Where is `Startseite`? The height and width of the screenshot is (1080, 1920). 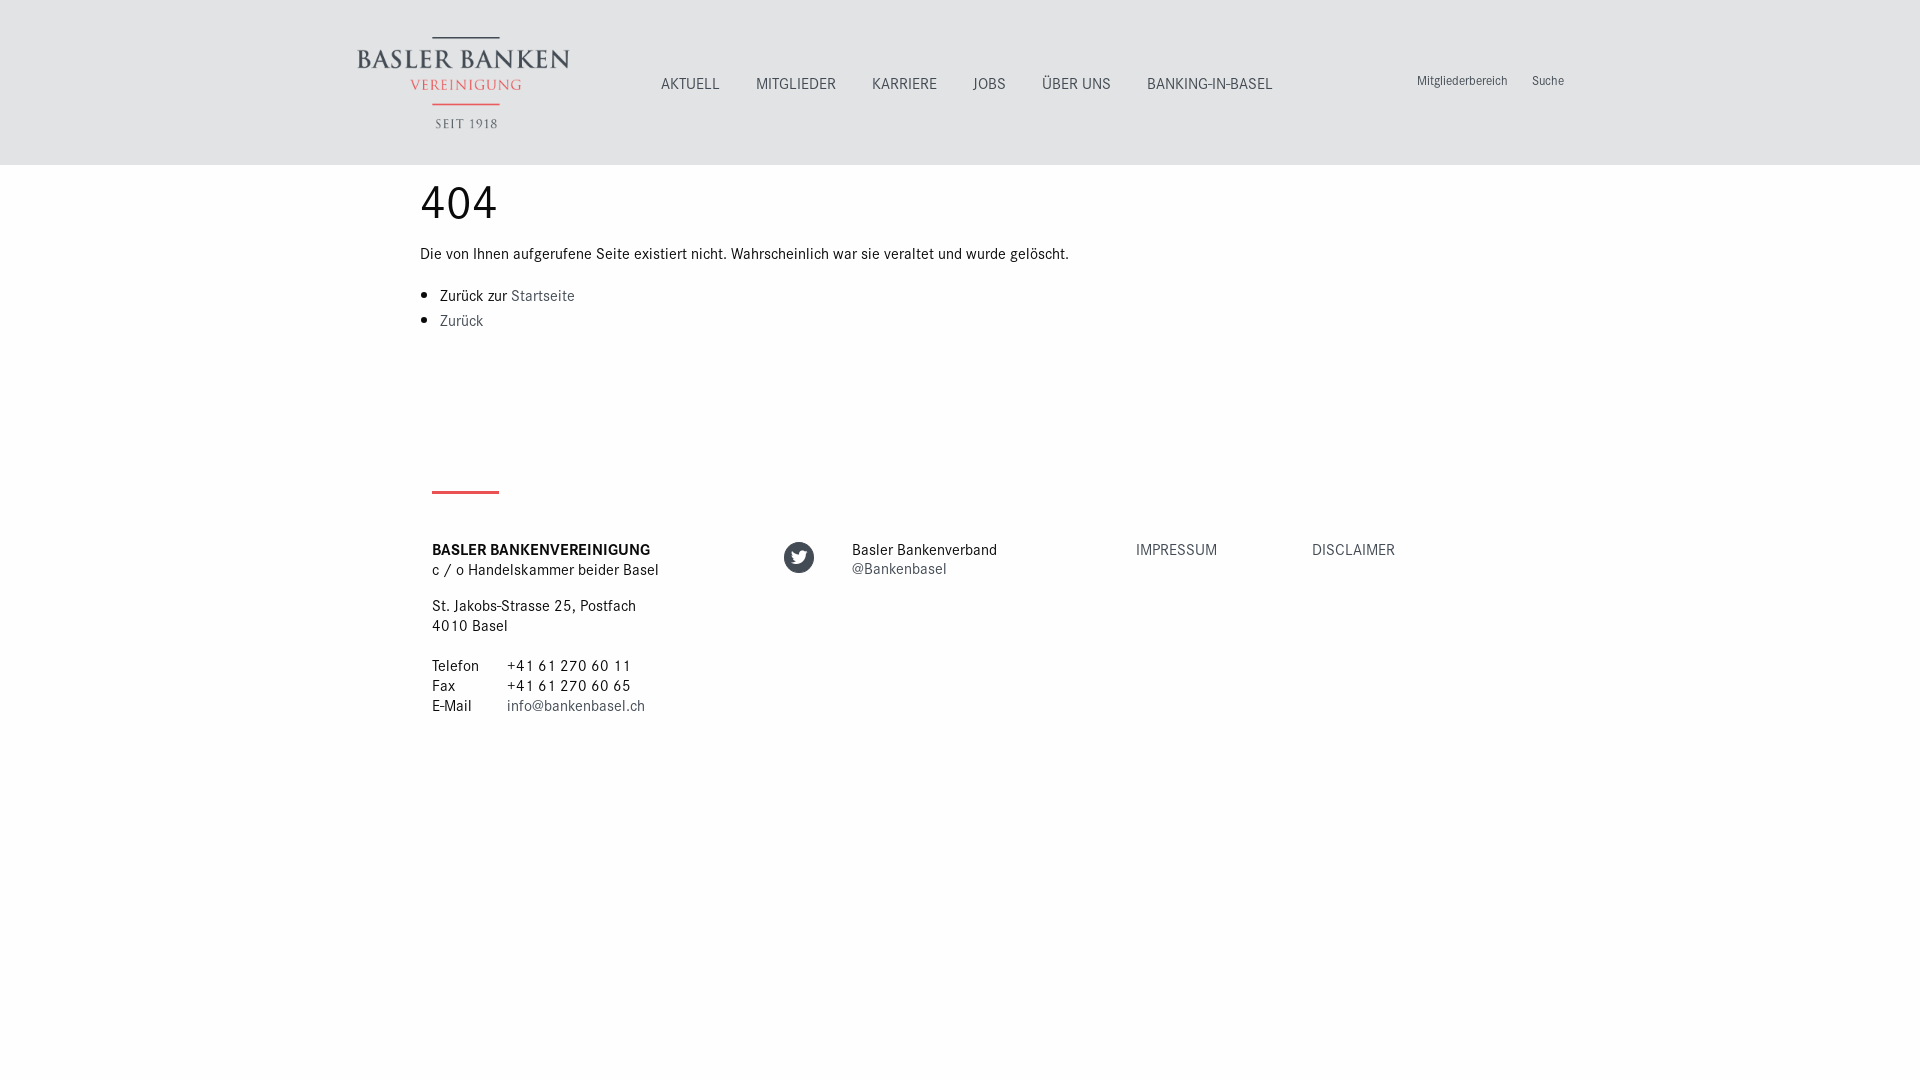
Startseite is located at coordinates (543, 294).